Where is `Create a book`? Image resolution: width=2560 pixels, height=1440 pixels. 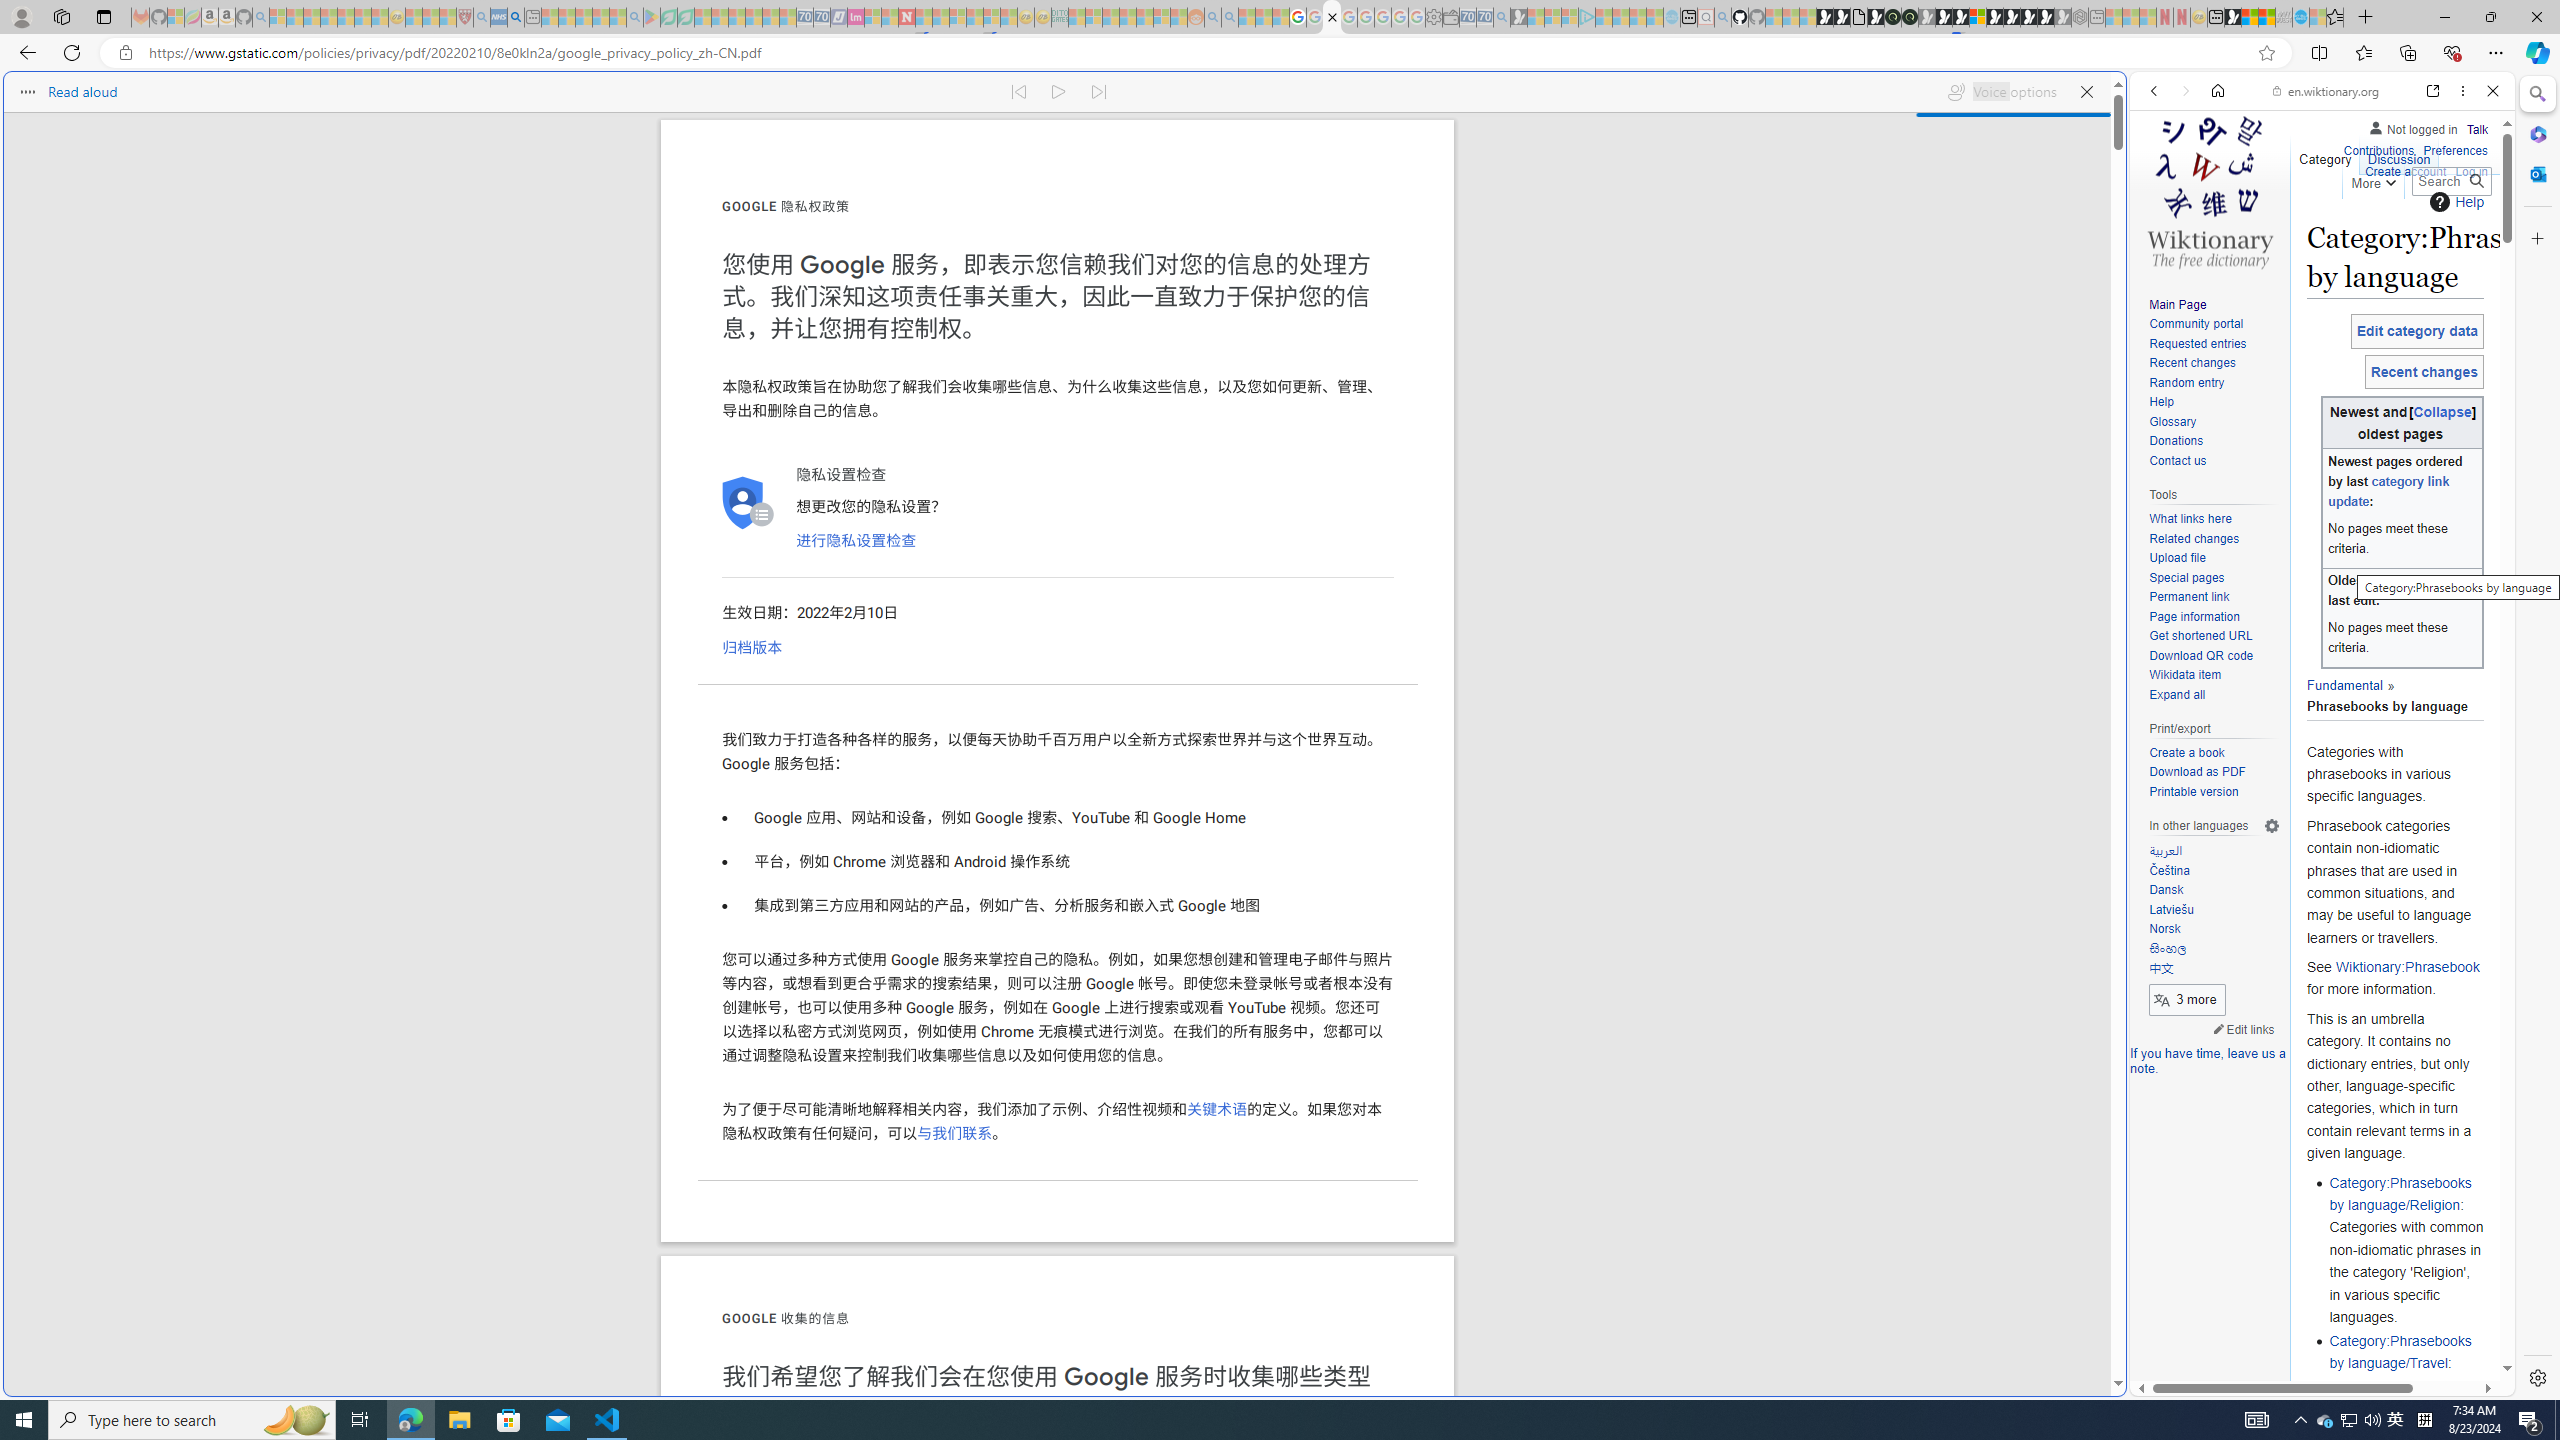
Create a book is located at coordinates (2214, 754).